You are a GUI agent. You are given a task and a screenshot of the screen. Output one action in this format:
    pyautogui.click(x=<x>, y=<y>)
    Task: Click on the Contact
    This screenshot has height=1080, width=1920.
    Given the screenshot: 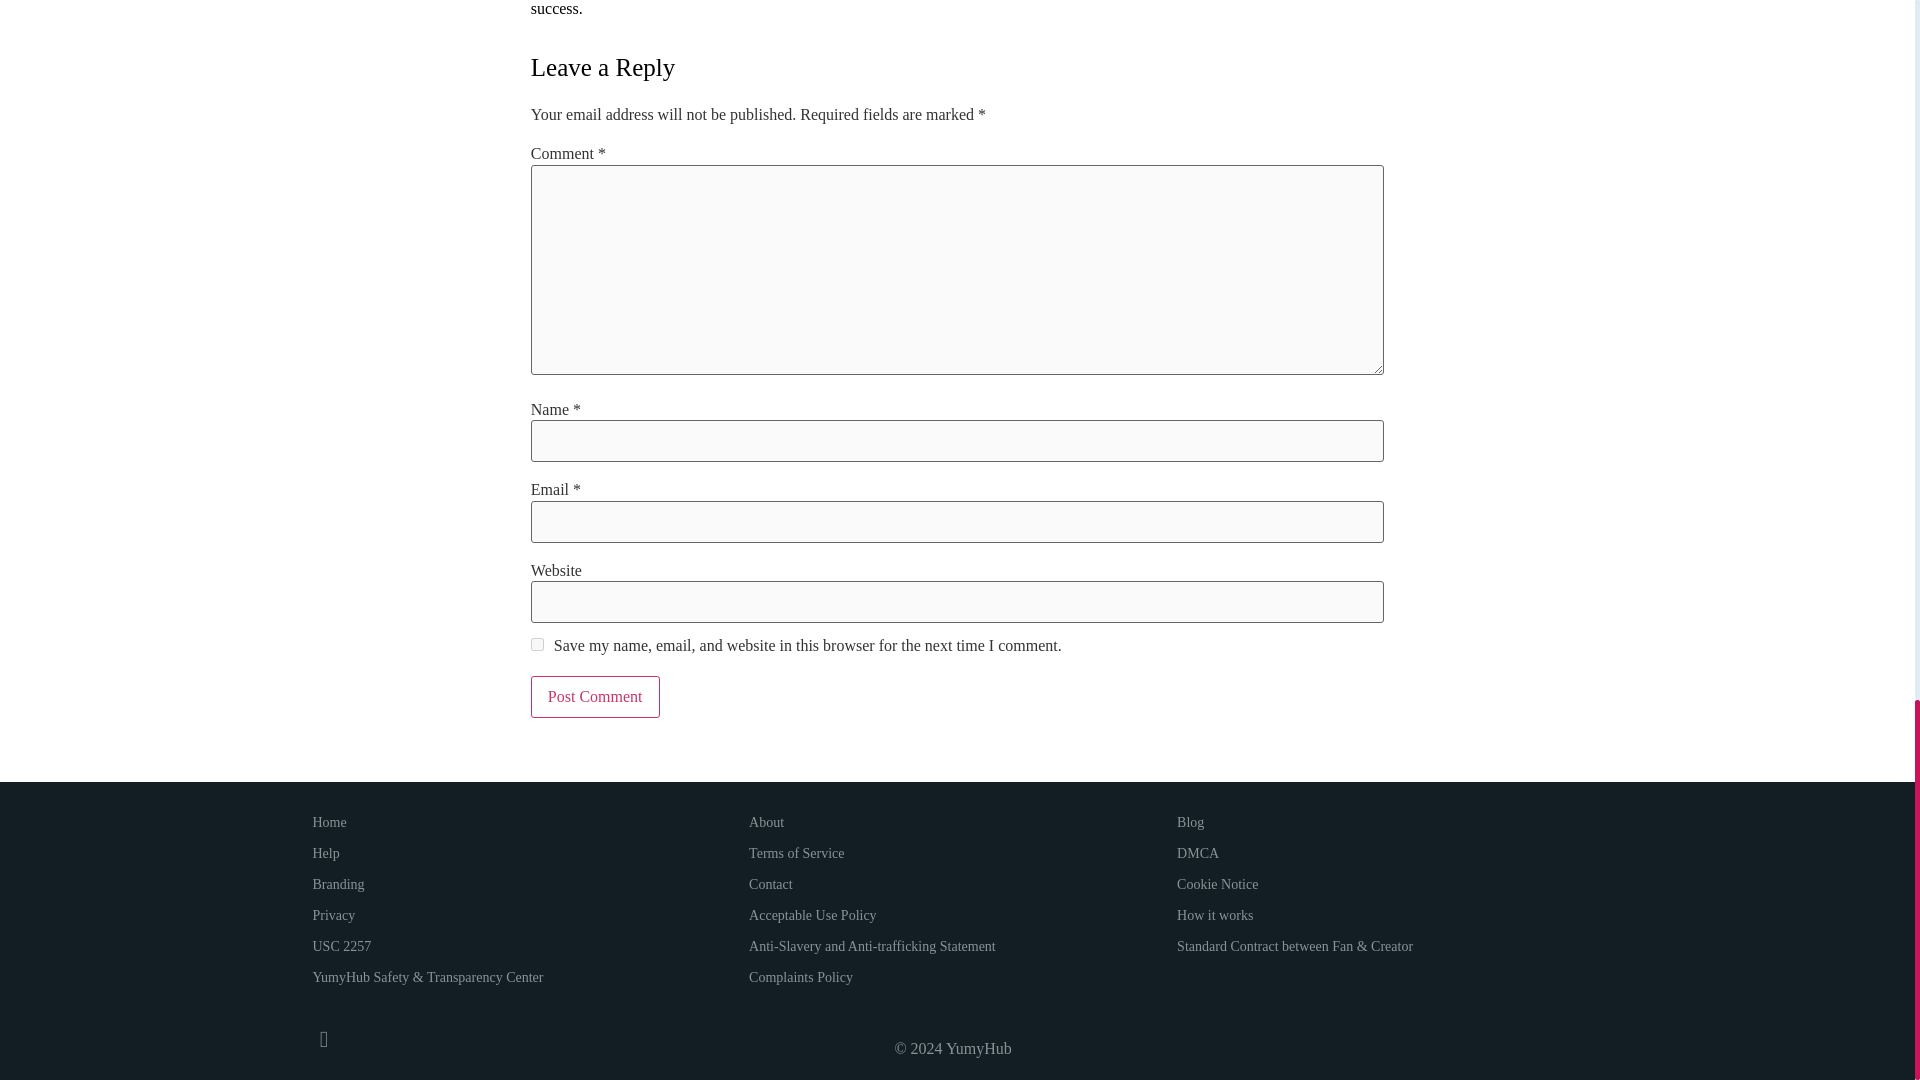 What is the action you would take?
    pyautogui.click(x=770, y=884)
    